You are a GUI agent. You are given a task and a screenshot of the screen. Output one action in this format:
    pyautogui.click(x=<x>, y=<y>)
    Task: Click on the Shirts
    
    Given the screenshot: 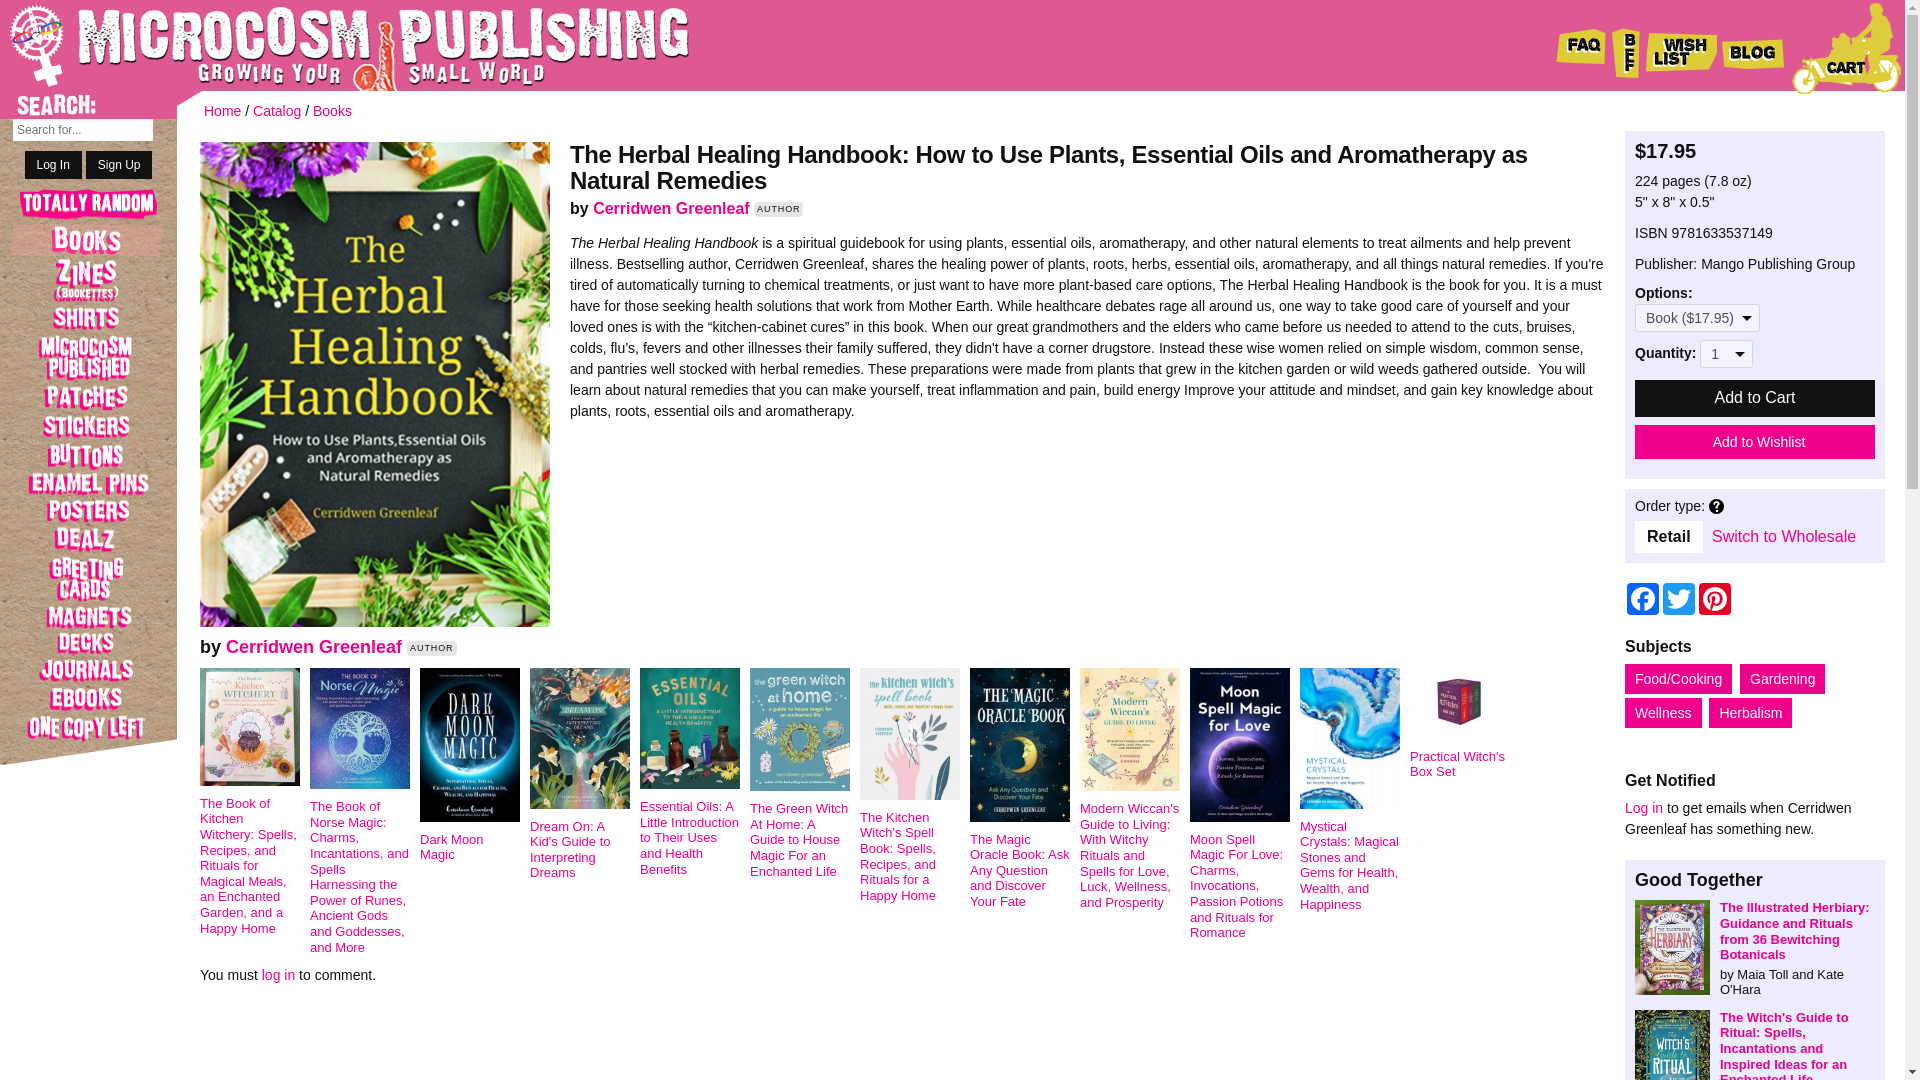 What is the action you would take?
    pyautogui.click(x=88, y=318)
    